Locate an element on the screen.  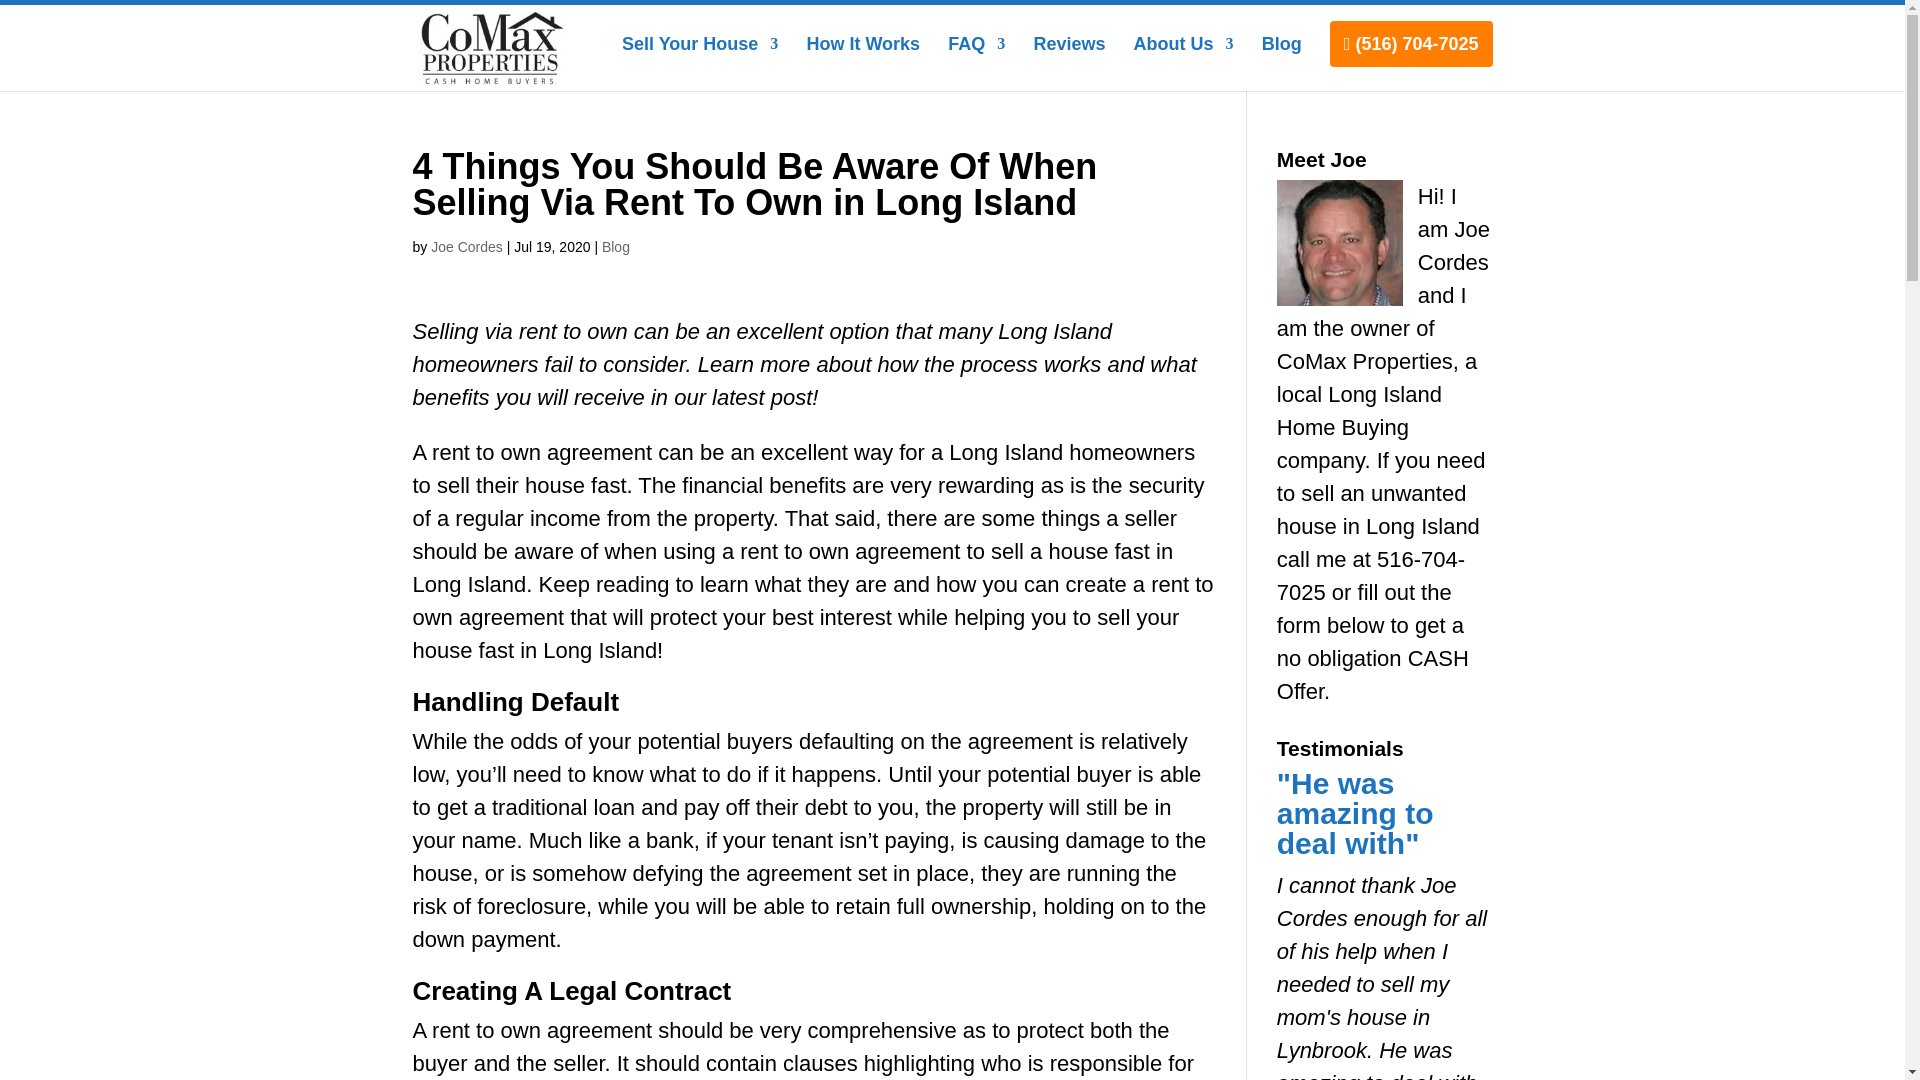
FAQ is located at coordinates (976, 63).